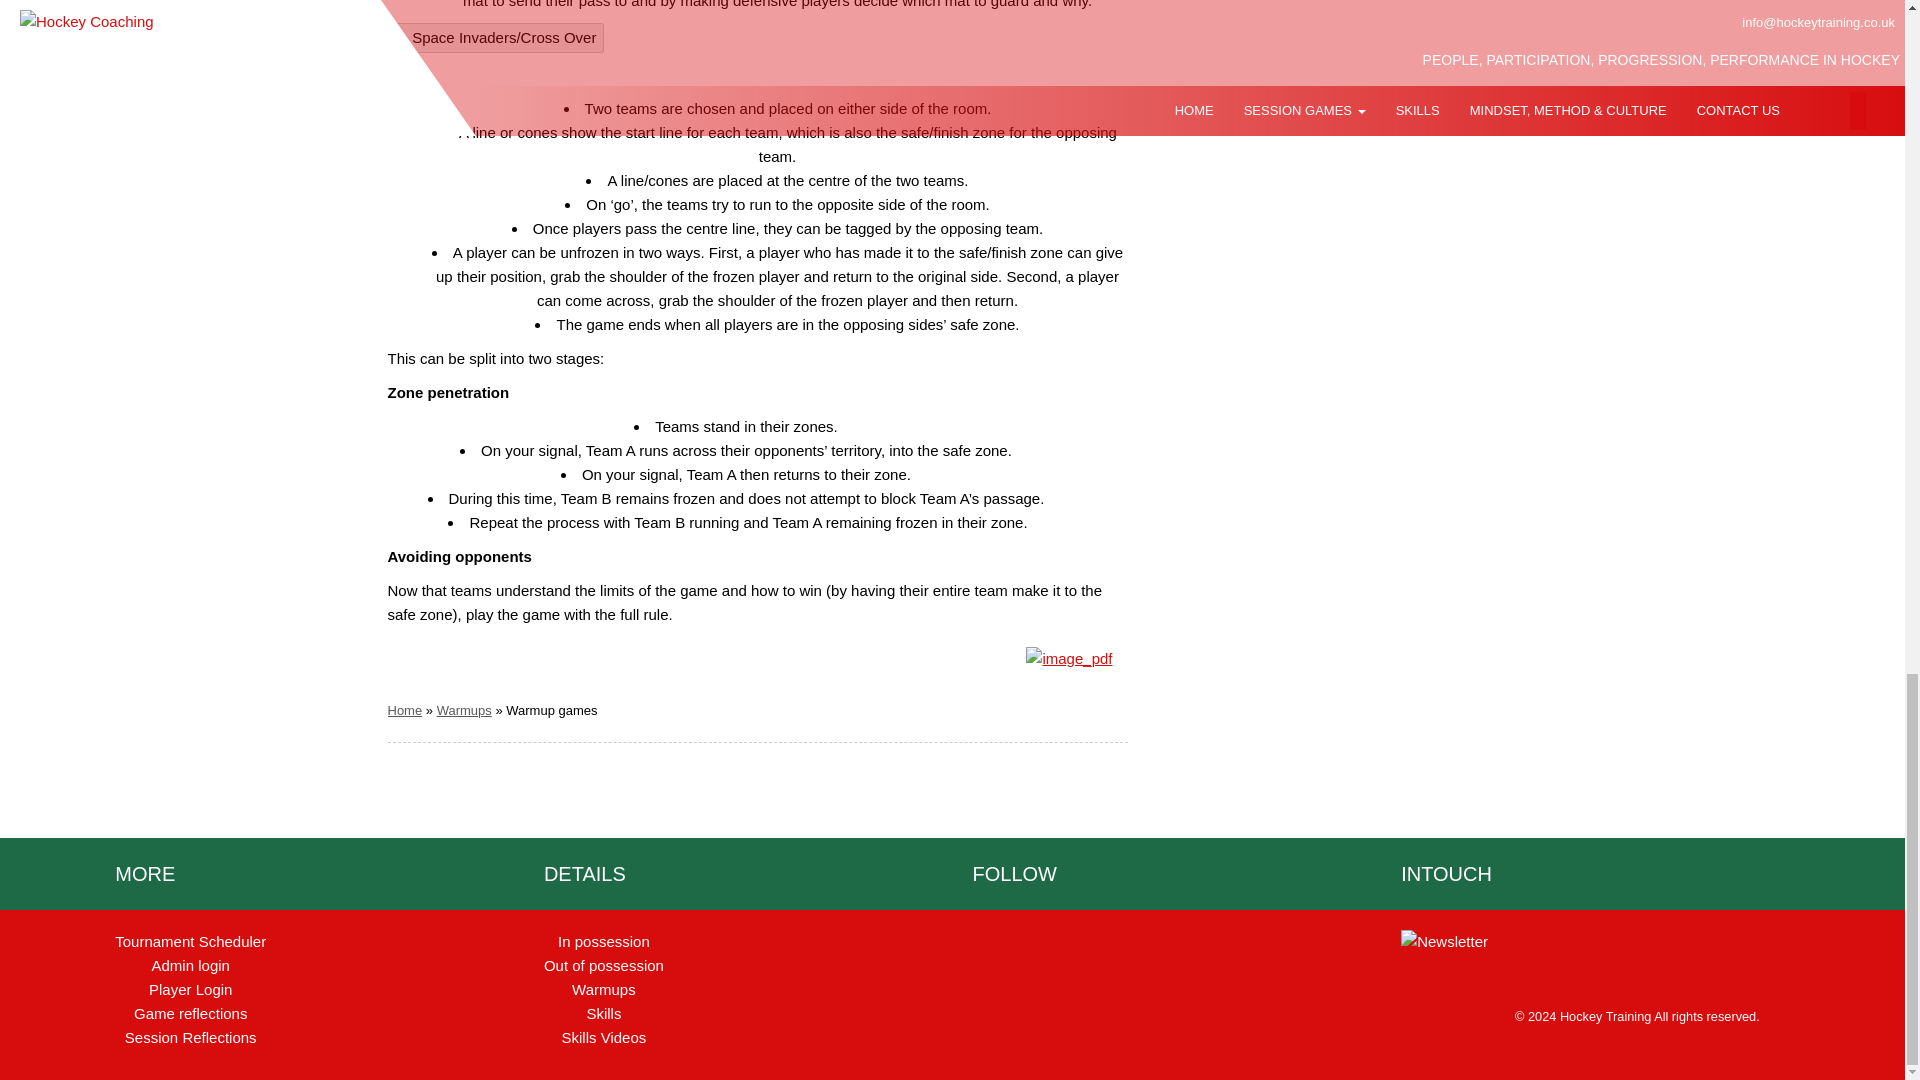 The height and width of the screenshot is (1080, 1920). I want to click on Warmups, so click(464, 710).